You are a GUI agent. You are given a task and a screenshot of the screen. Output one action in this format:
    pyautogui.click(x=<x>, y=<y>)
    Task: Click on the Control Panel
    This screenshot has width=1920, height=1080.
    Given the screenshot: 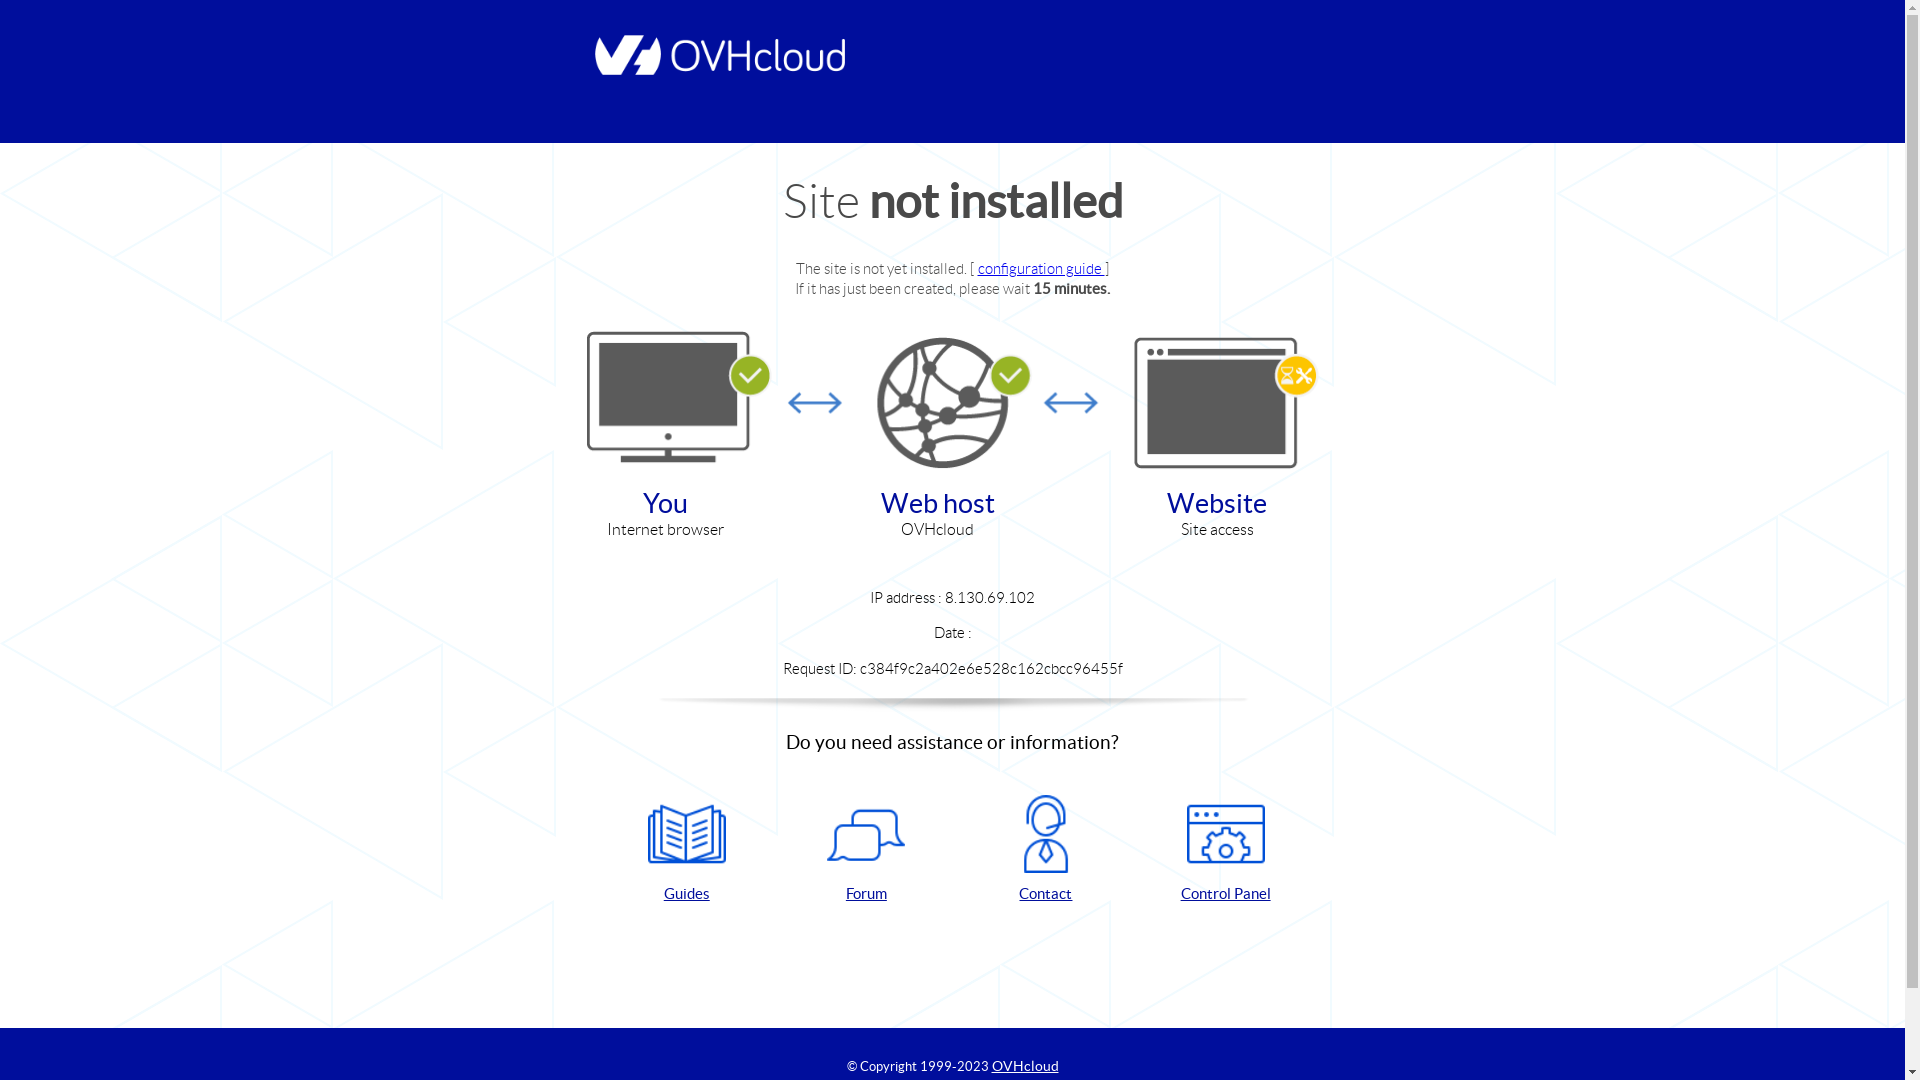 What is the action you would take?
    pyautogui.click(x=1226, y=850)
    